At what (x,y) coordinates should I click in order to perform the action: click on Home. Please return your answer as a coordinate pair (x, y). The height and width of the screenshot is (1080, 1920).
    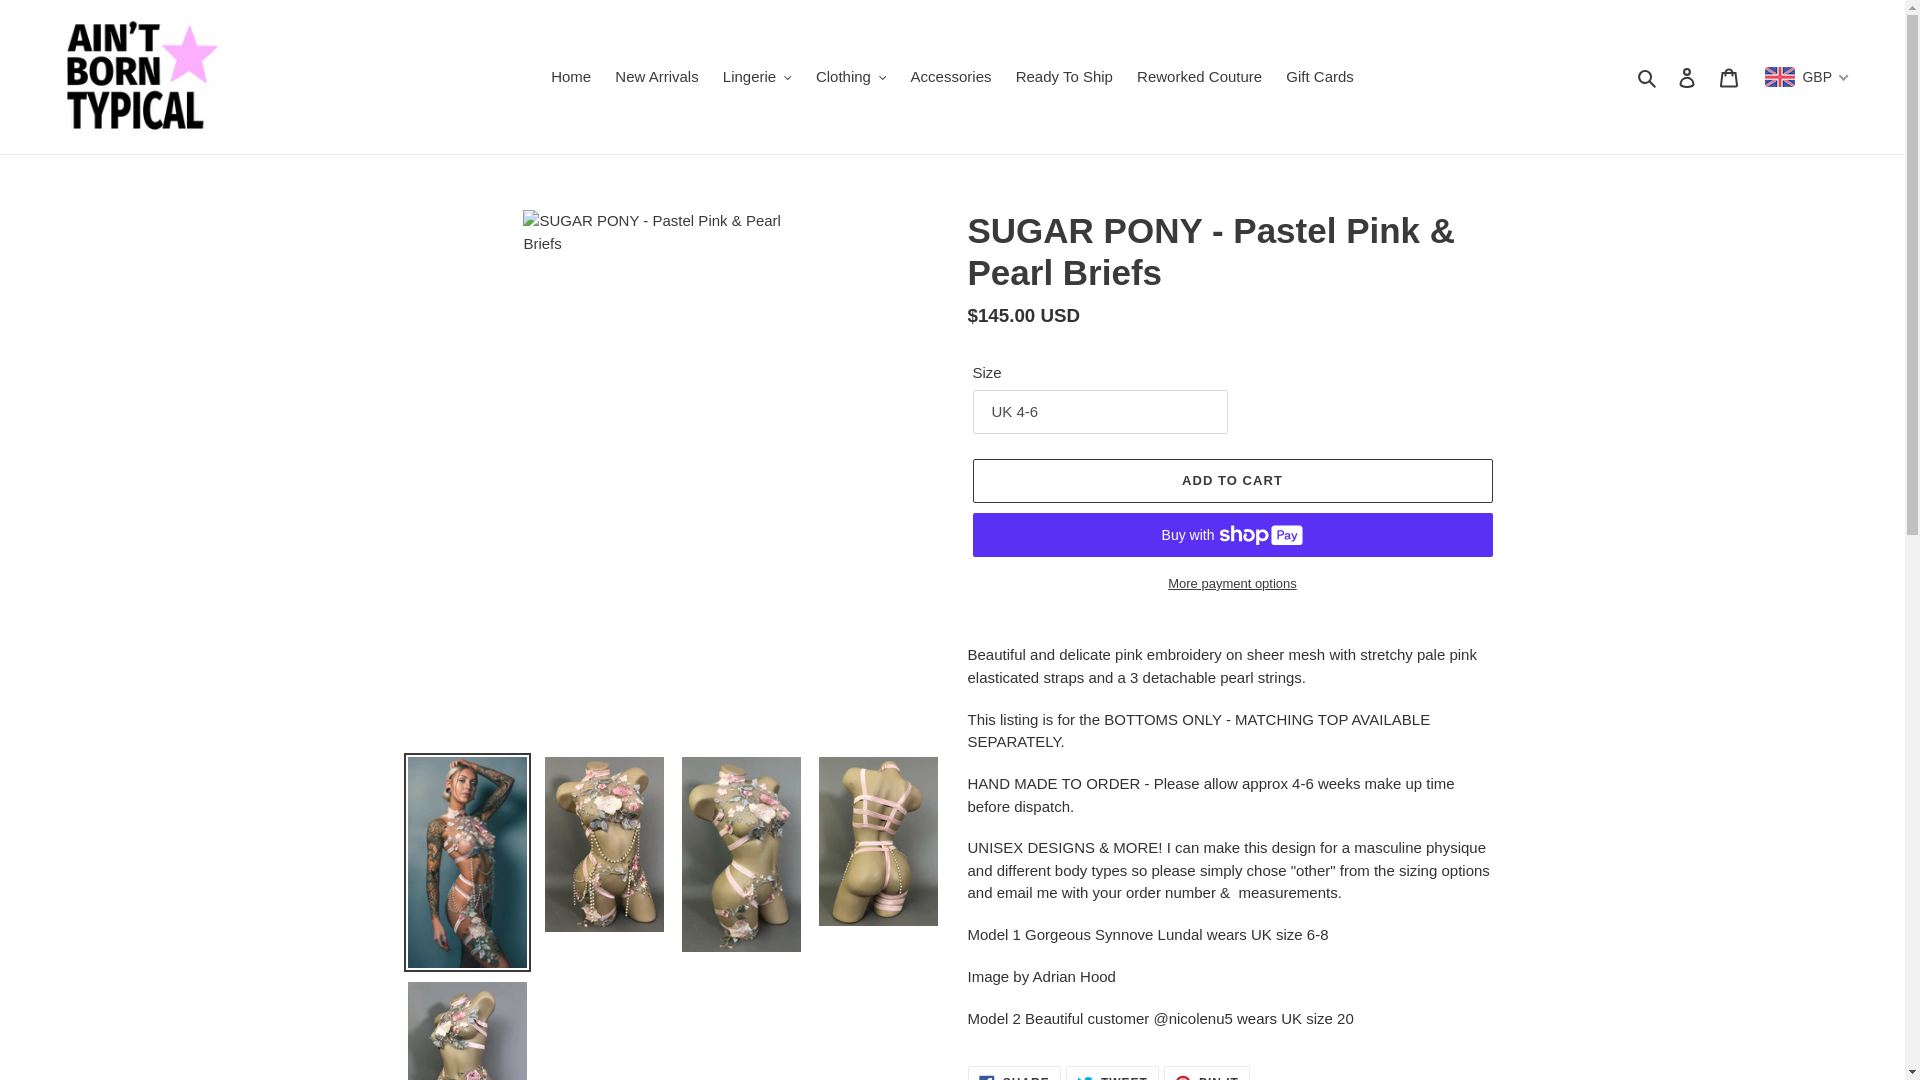
    Looking at the image, I should click on (570, 76).